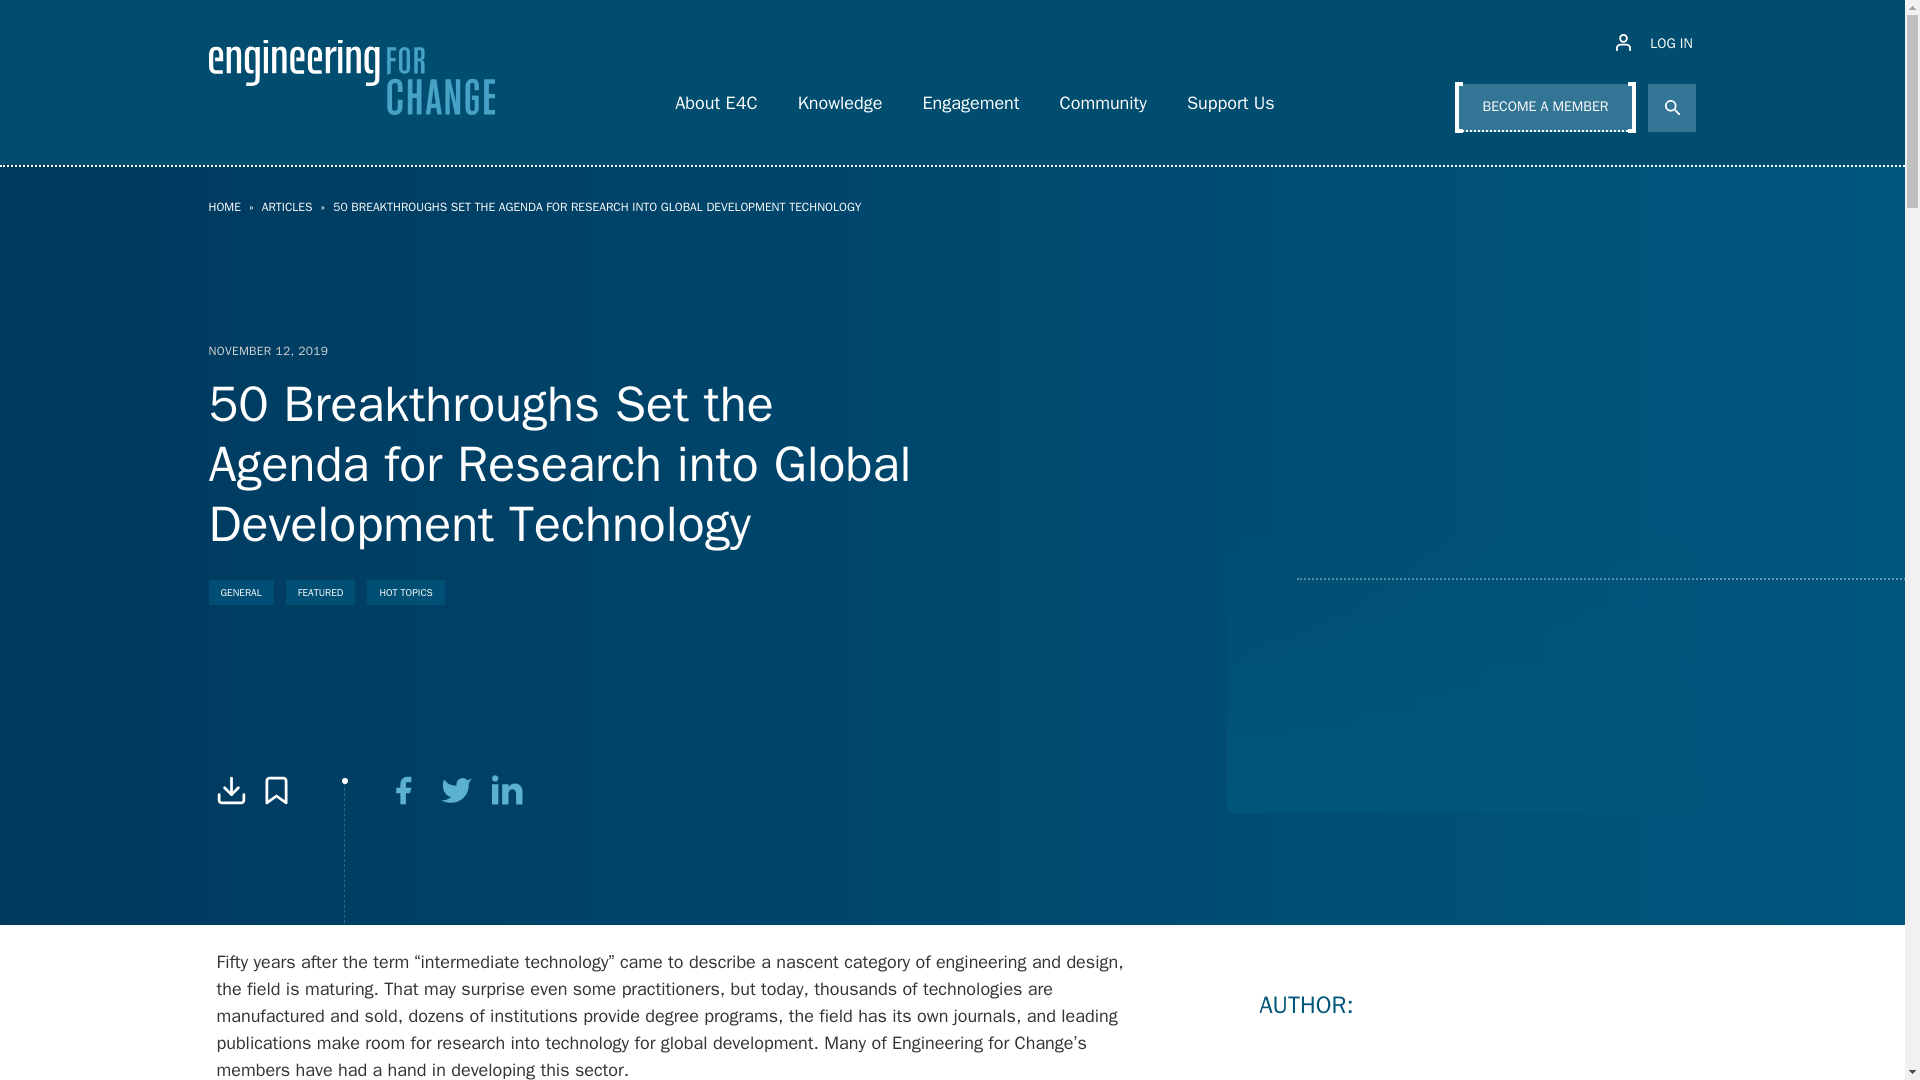  I want to click on About E4C, so click(716, 97).